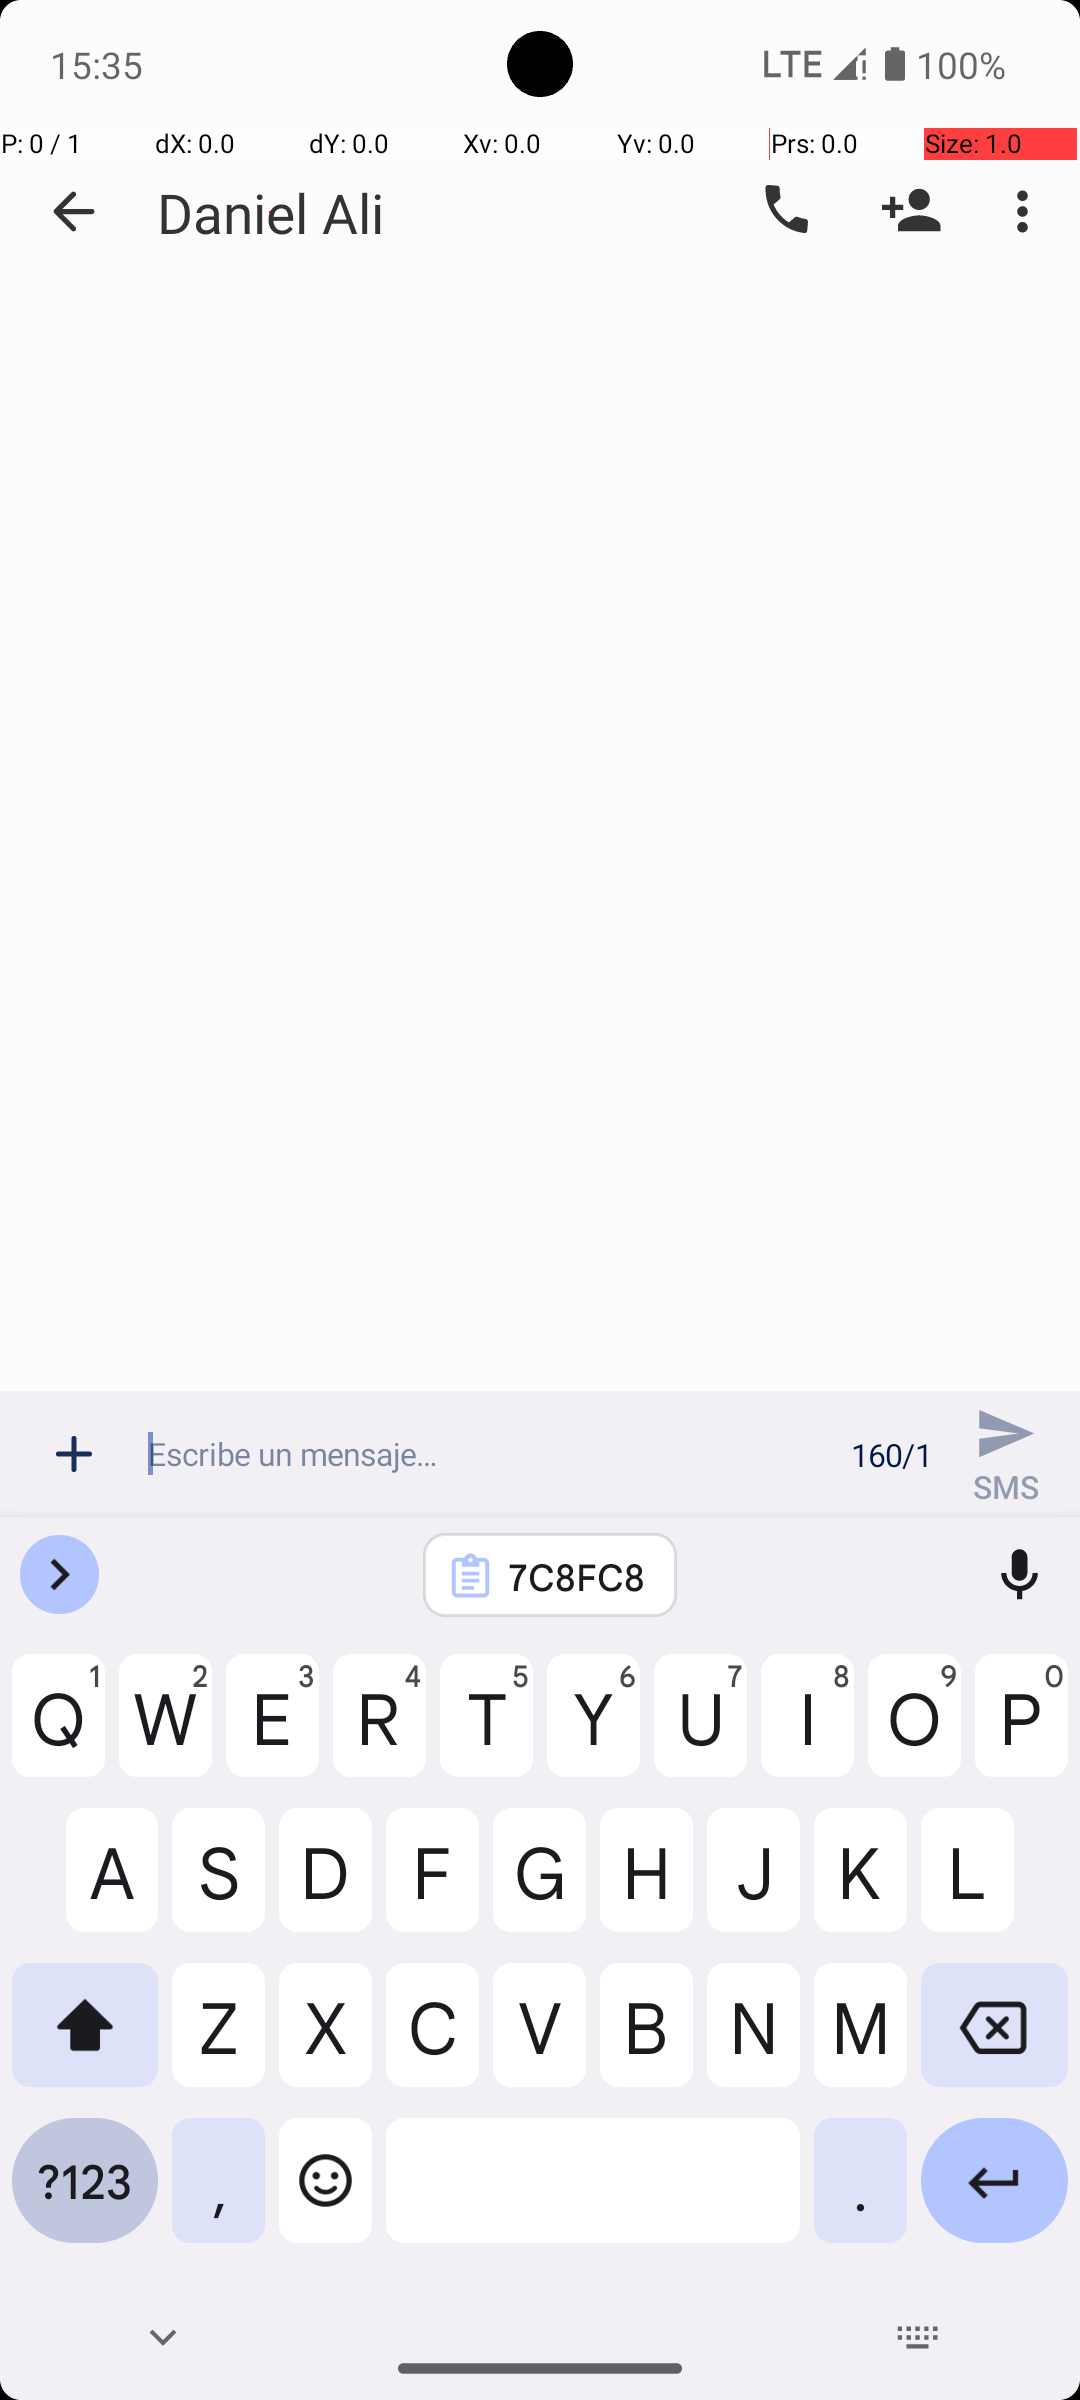 The image size is (1080, 2400). What do you see at coordinates (784, 211) in the screenshot?
I see `Marcar número` at bounding box center [784, 211].